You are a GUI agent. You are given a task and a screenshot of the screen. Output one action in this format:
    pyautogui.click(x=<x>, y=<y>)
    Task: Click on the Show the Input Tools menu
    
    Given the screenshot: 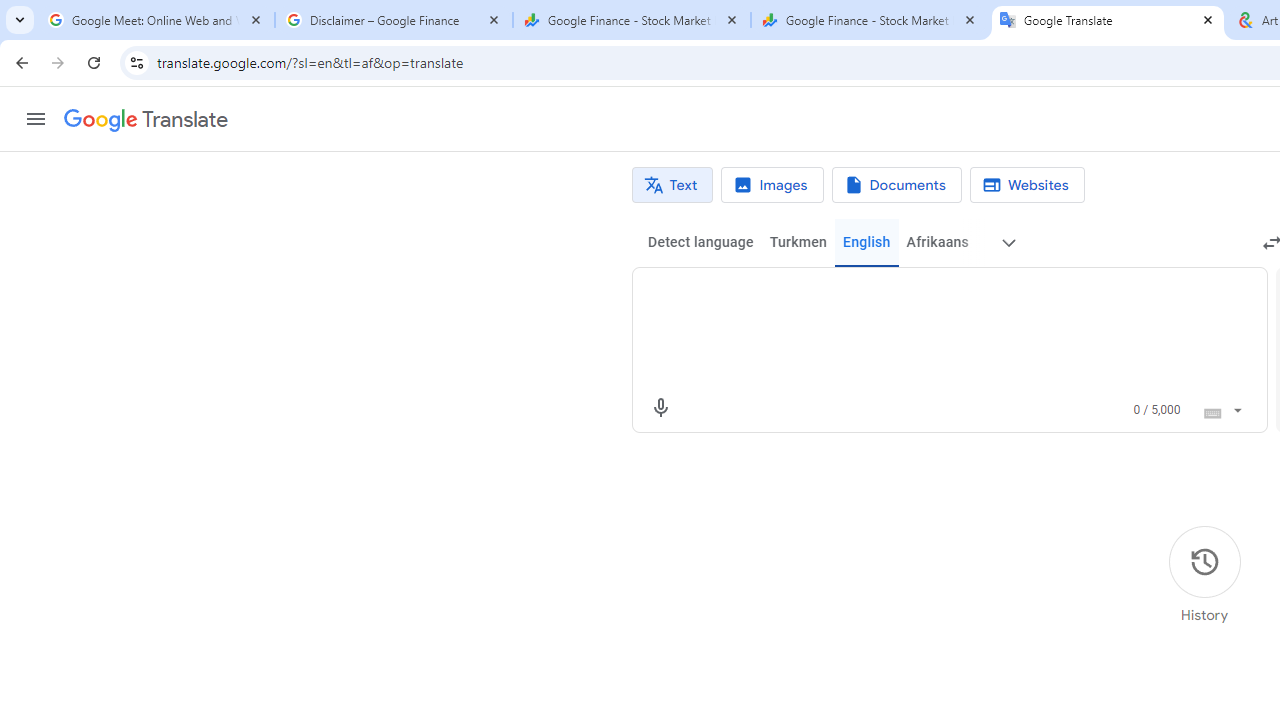 What is the action you would take?
    pyautogui.click(x=1236, y=407)
    